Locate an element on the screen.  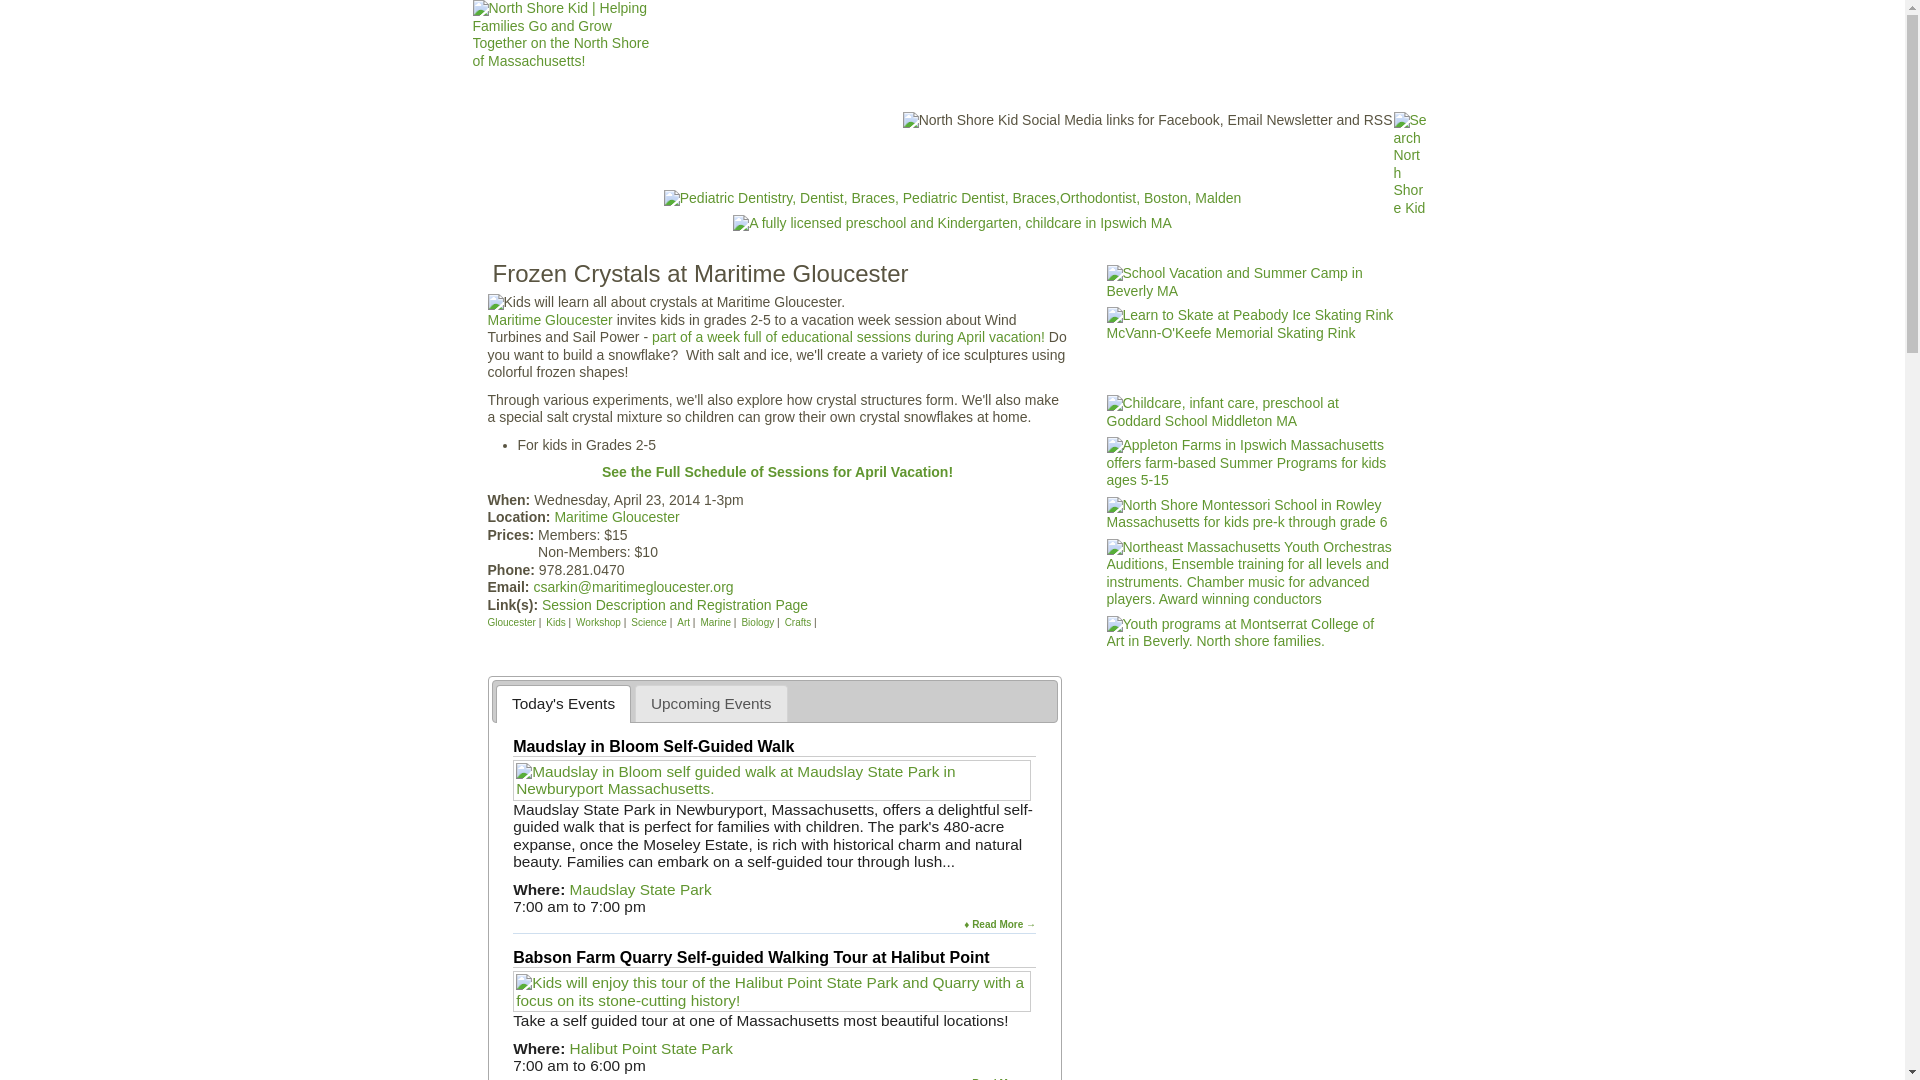
North Shore Kid is located at coordinates (702, 160).